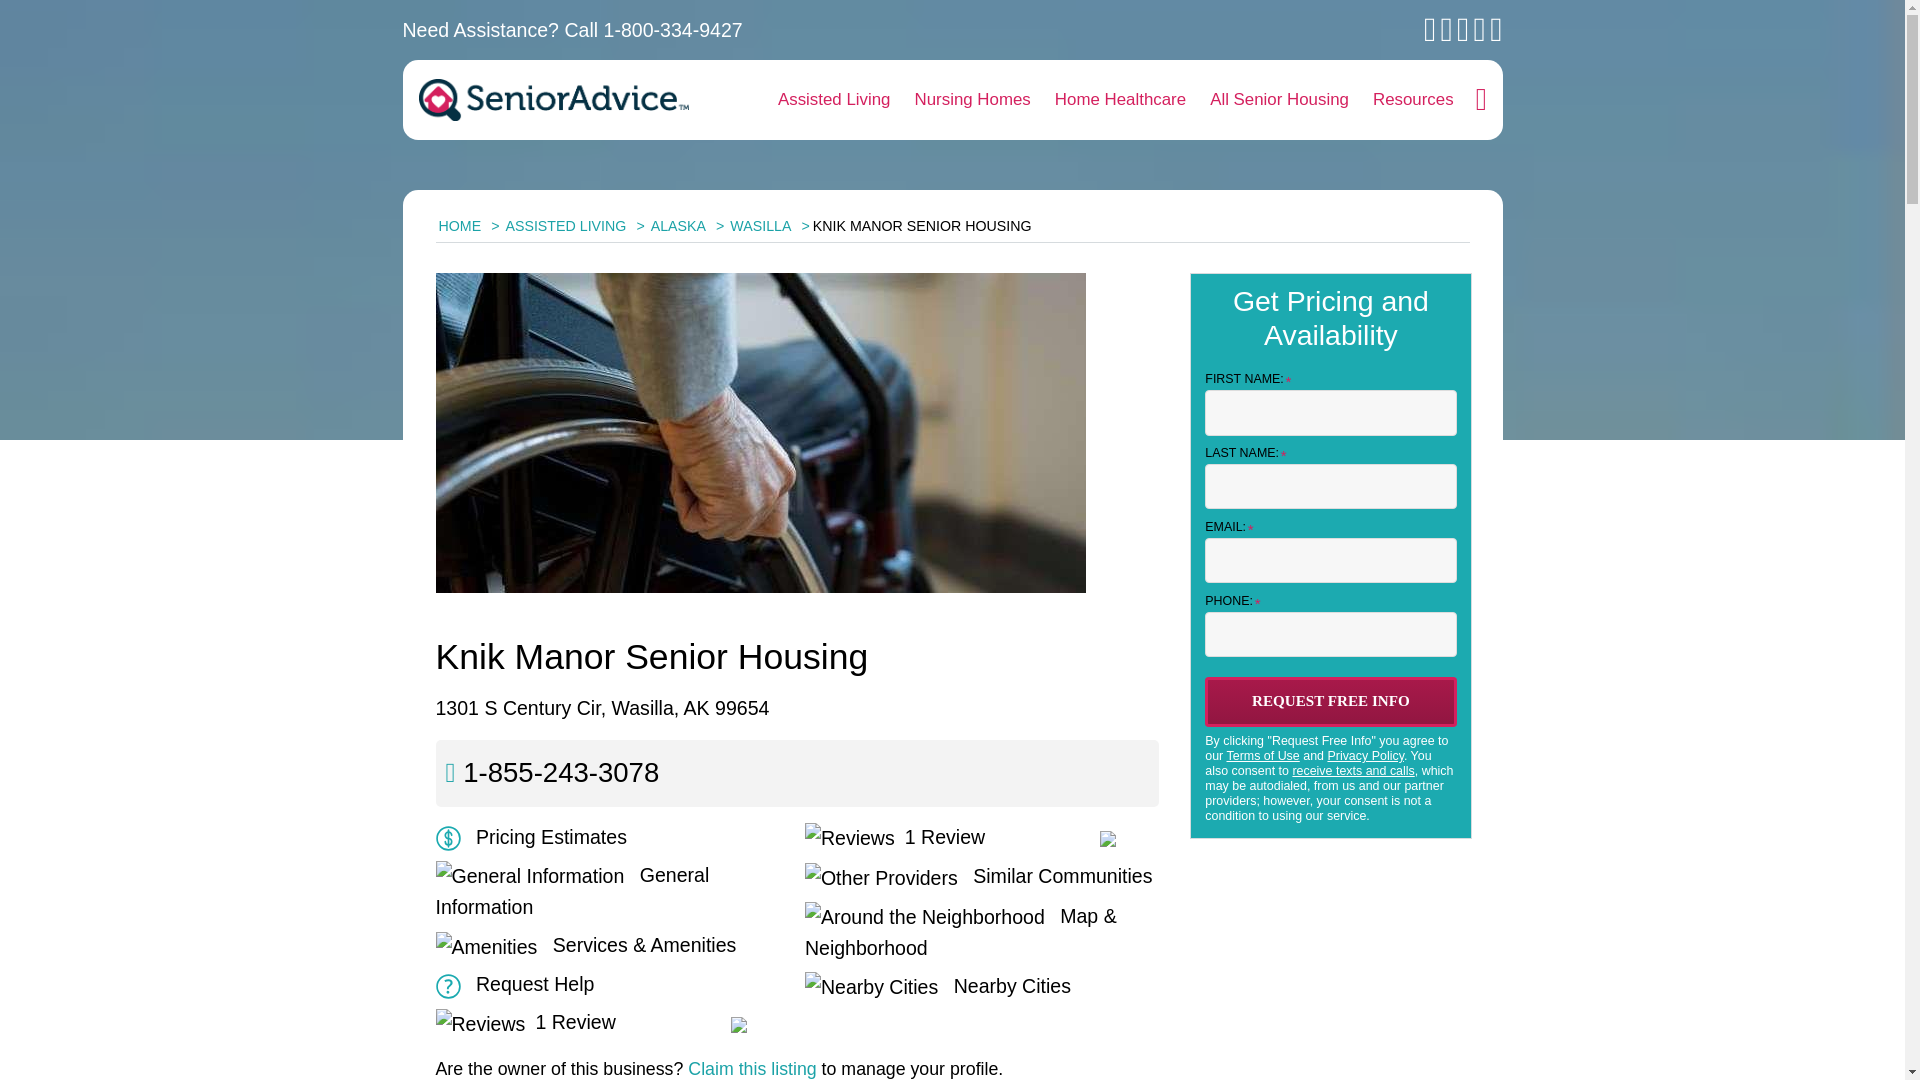 The width and height of the screenshot is (1920, 1080). Describe the element at coordinates (531, 836) in the screenshot. I see `Cost Estimates for Knik Manor Senior Housing in Wasilla, AK` at that location.